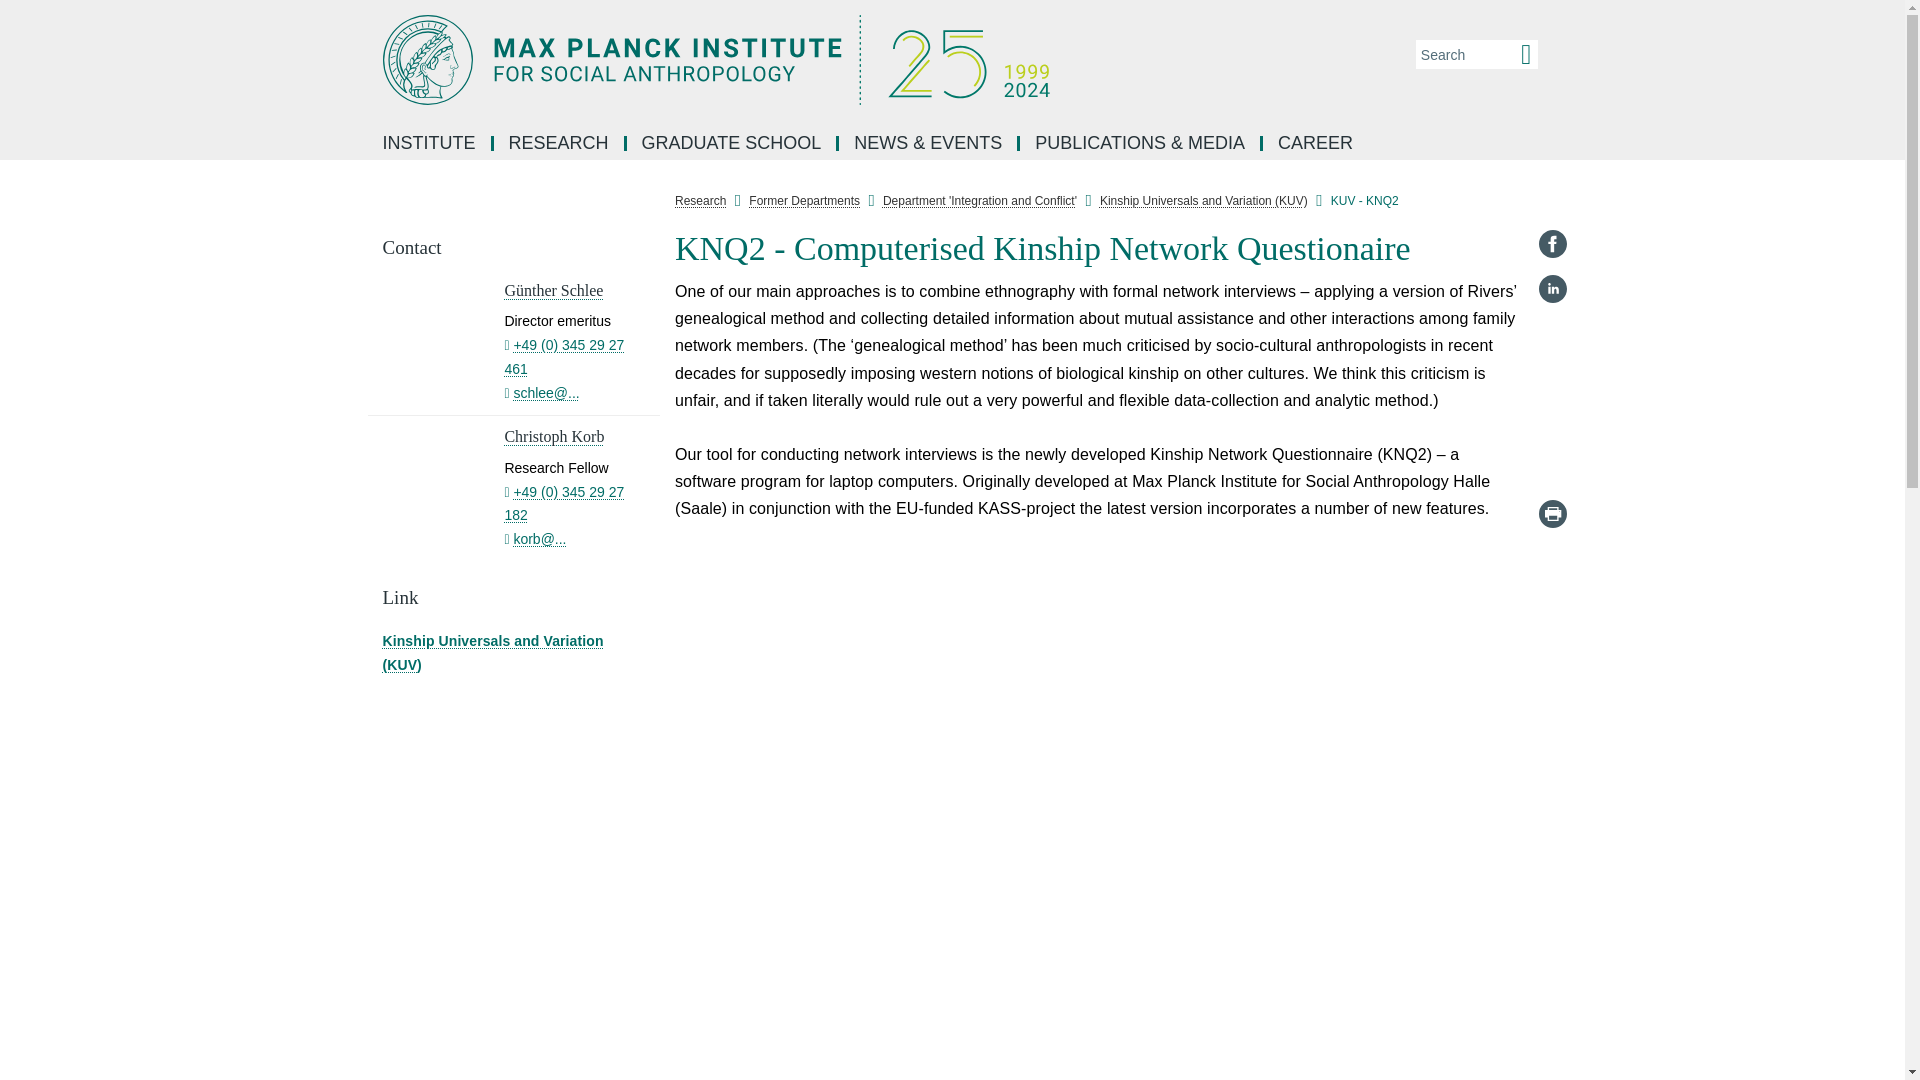 The height and width of the screenshot is (1080, 1920). I want to click on More information about Christoph Korb, so click(554, 436).